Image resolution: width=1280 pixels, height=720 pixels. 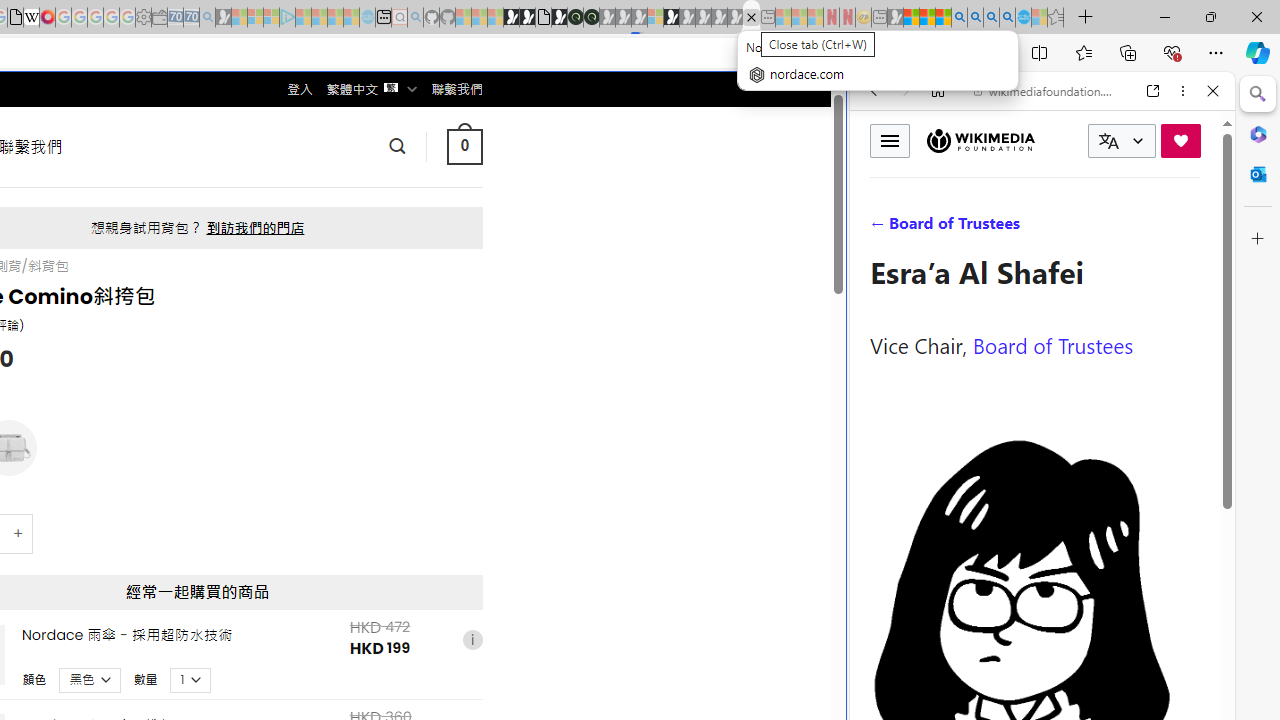 I want to click on Home, so click(x=938, y=91).